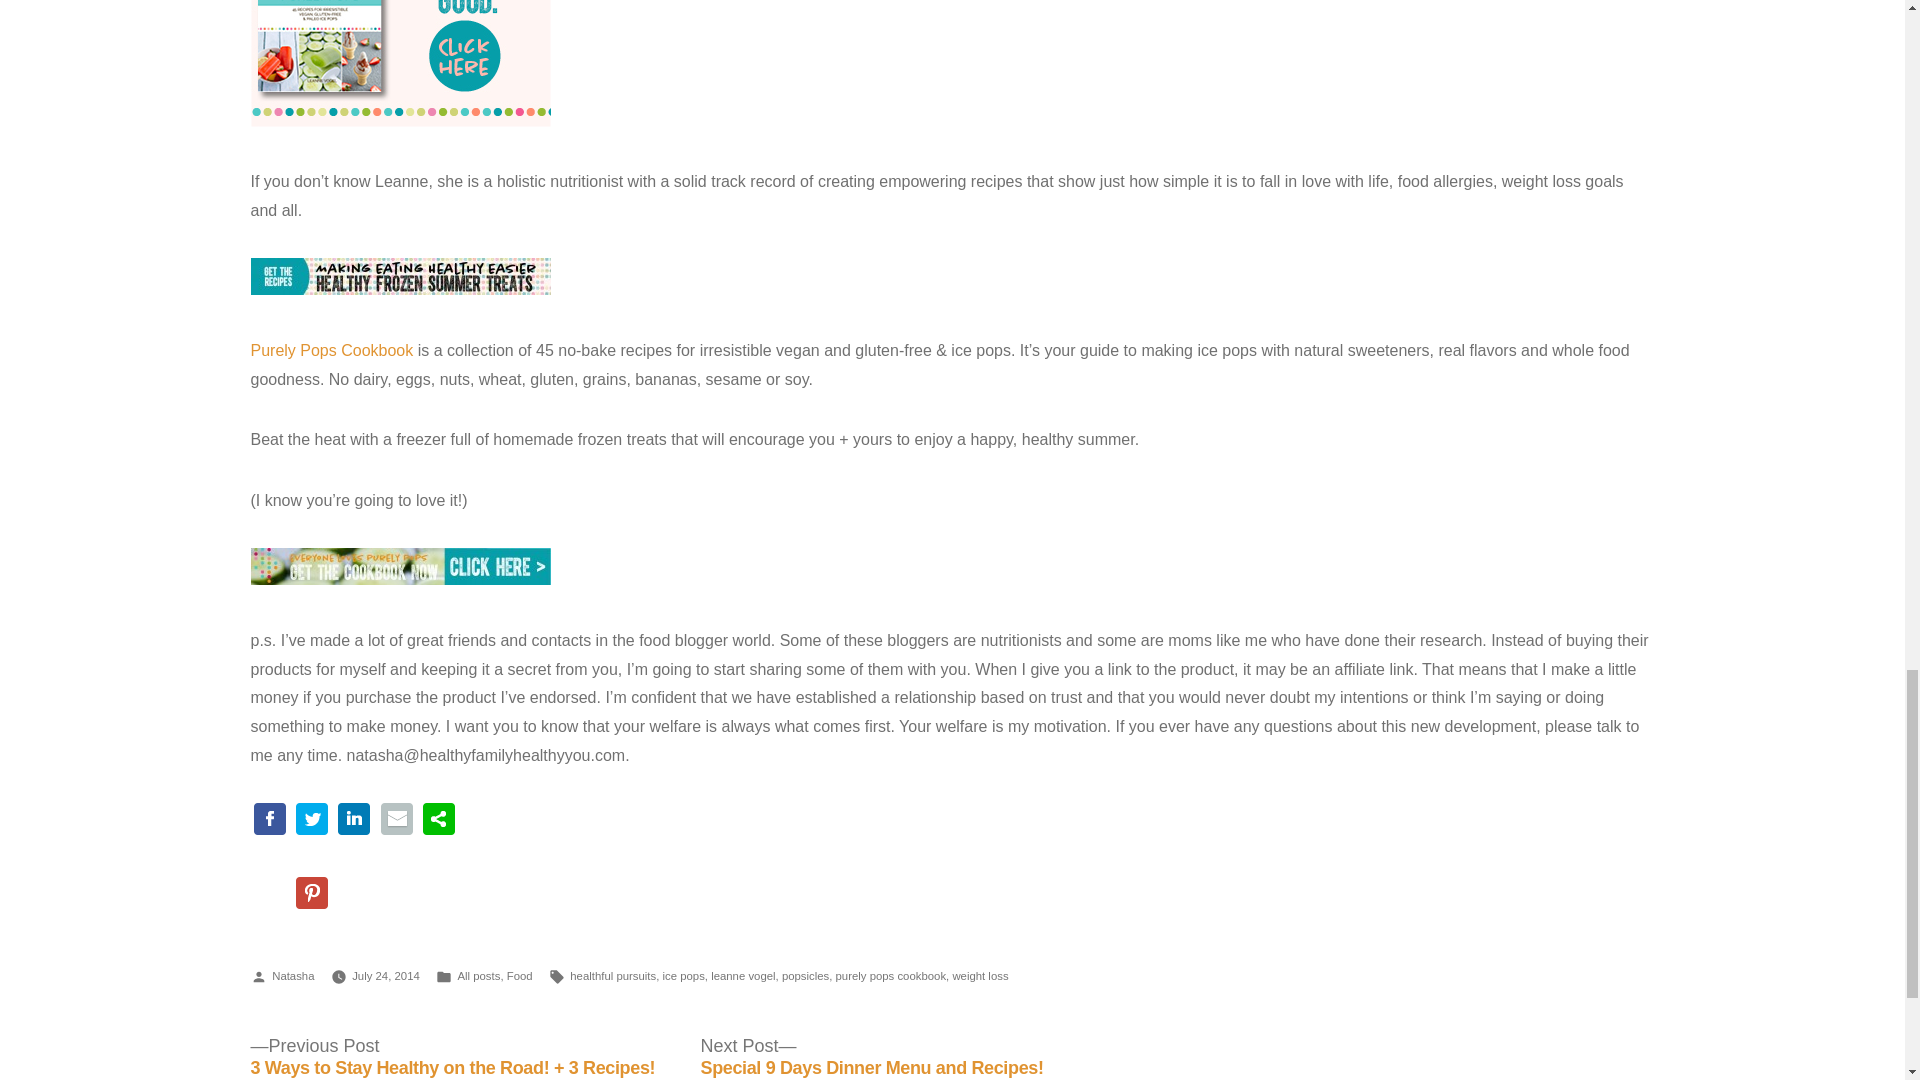  What do you see at coordinates (742, 975) in the screenshot?
I see `leanne vogel` at bounding box center [742, 975].